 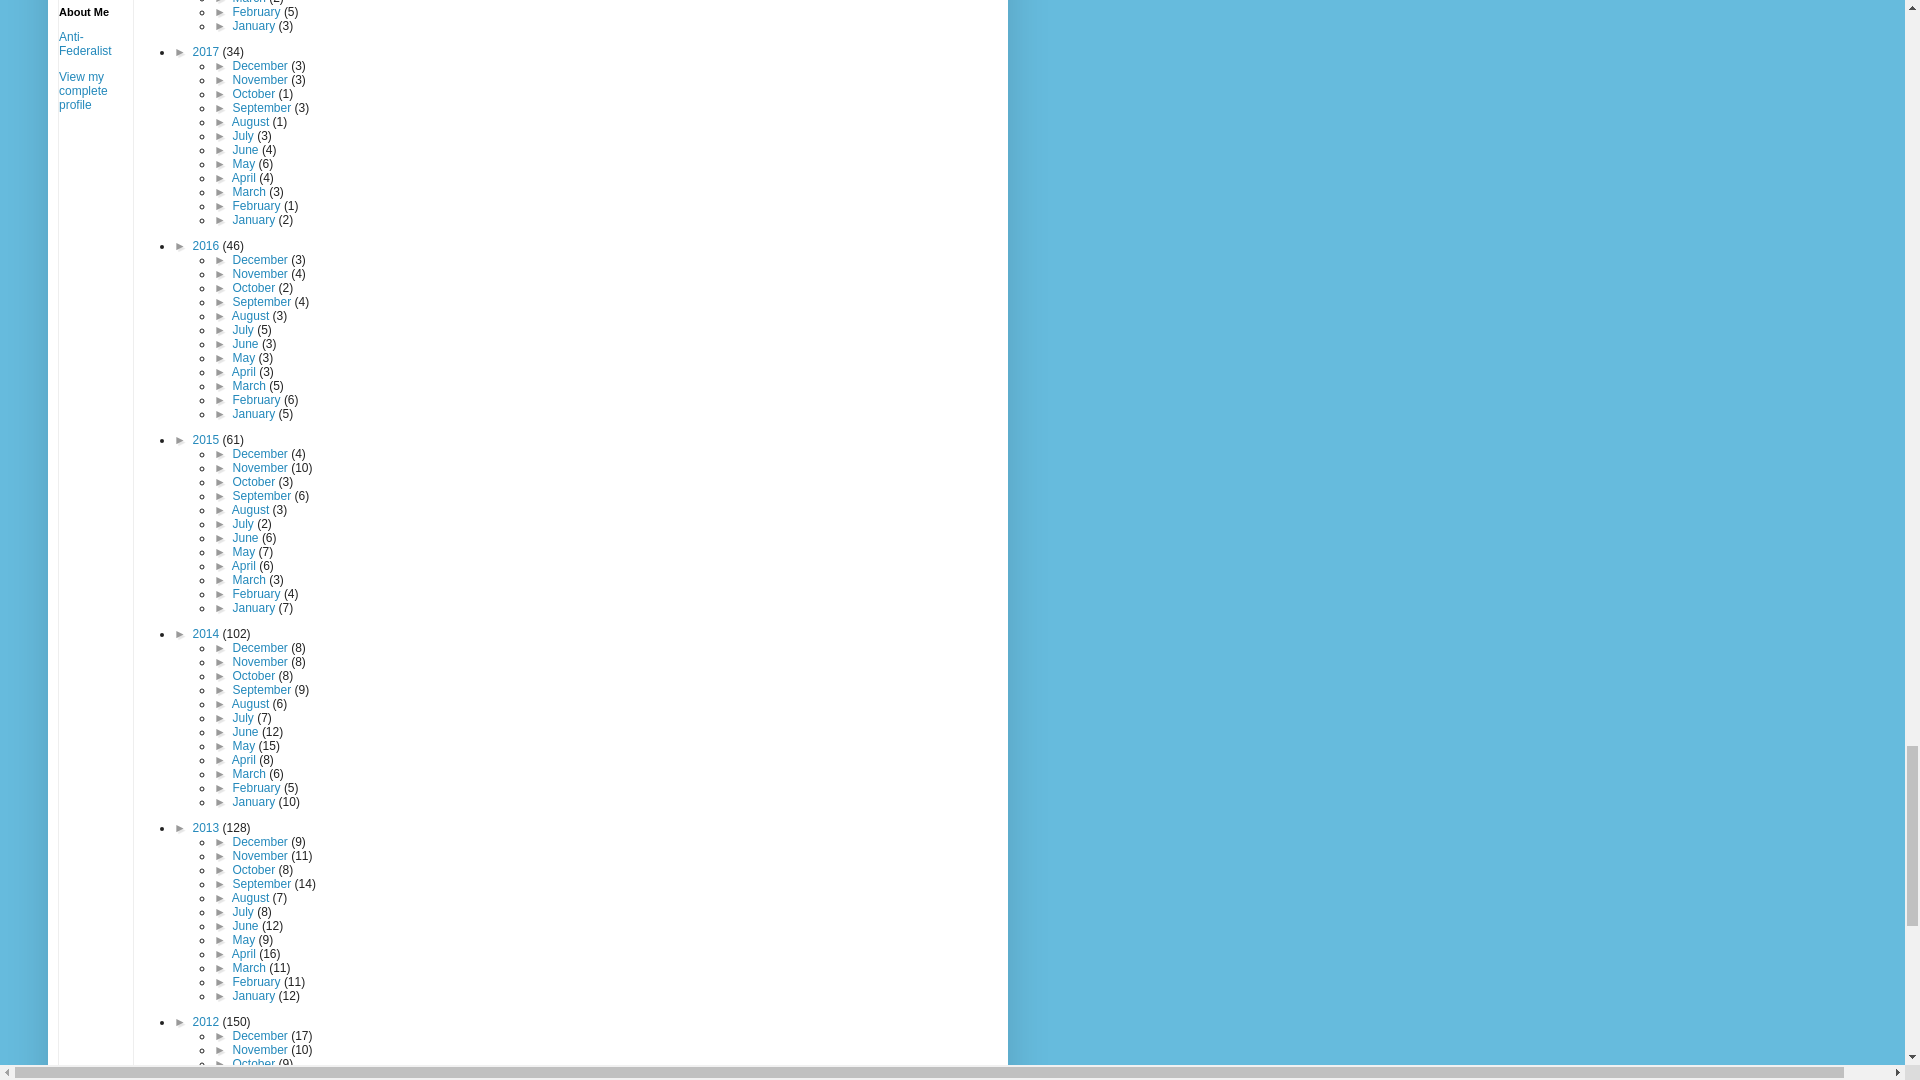 What do you see at coordinates (85, 44) in the screenshot?
I see `Anti-Federalist` at bounding box center [85, 44].